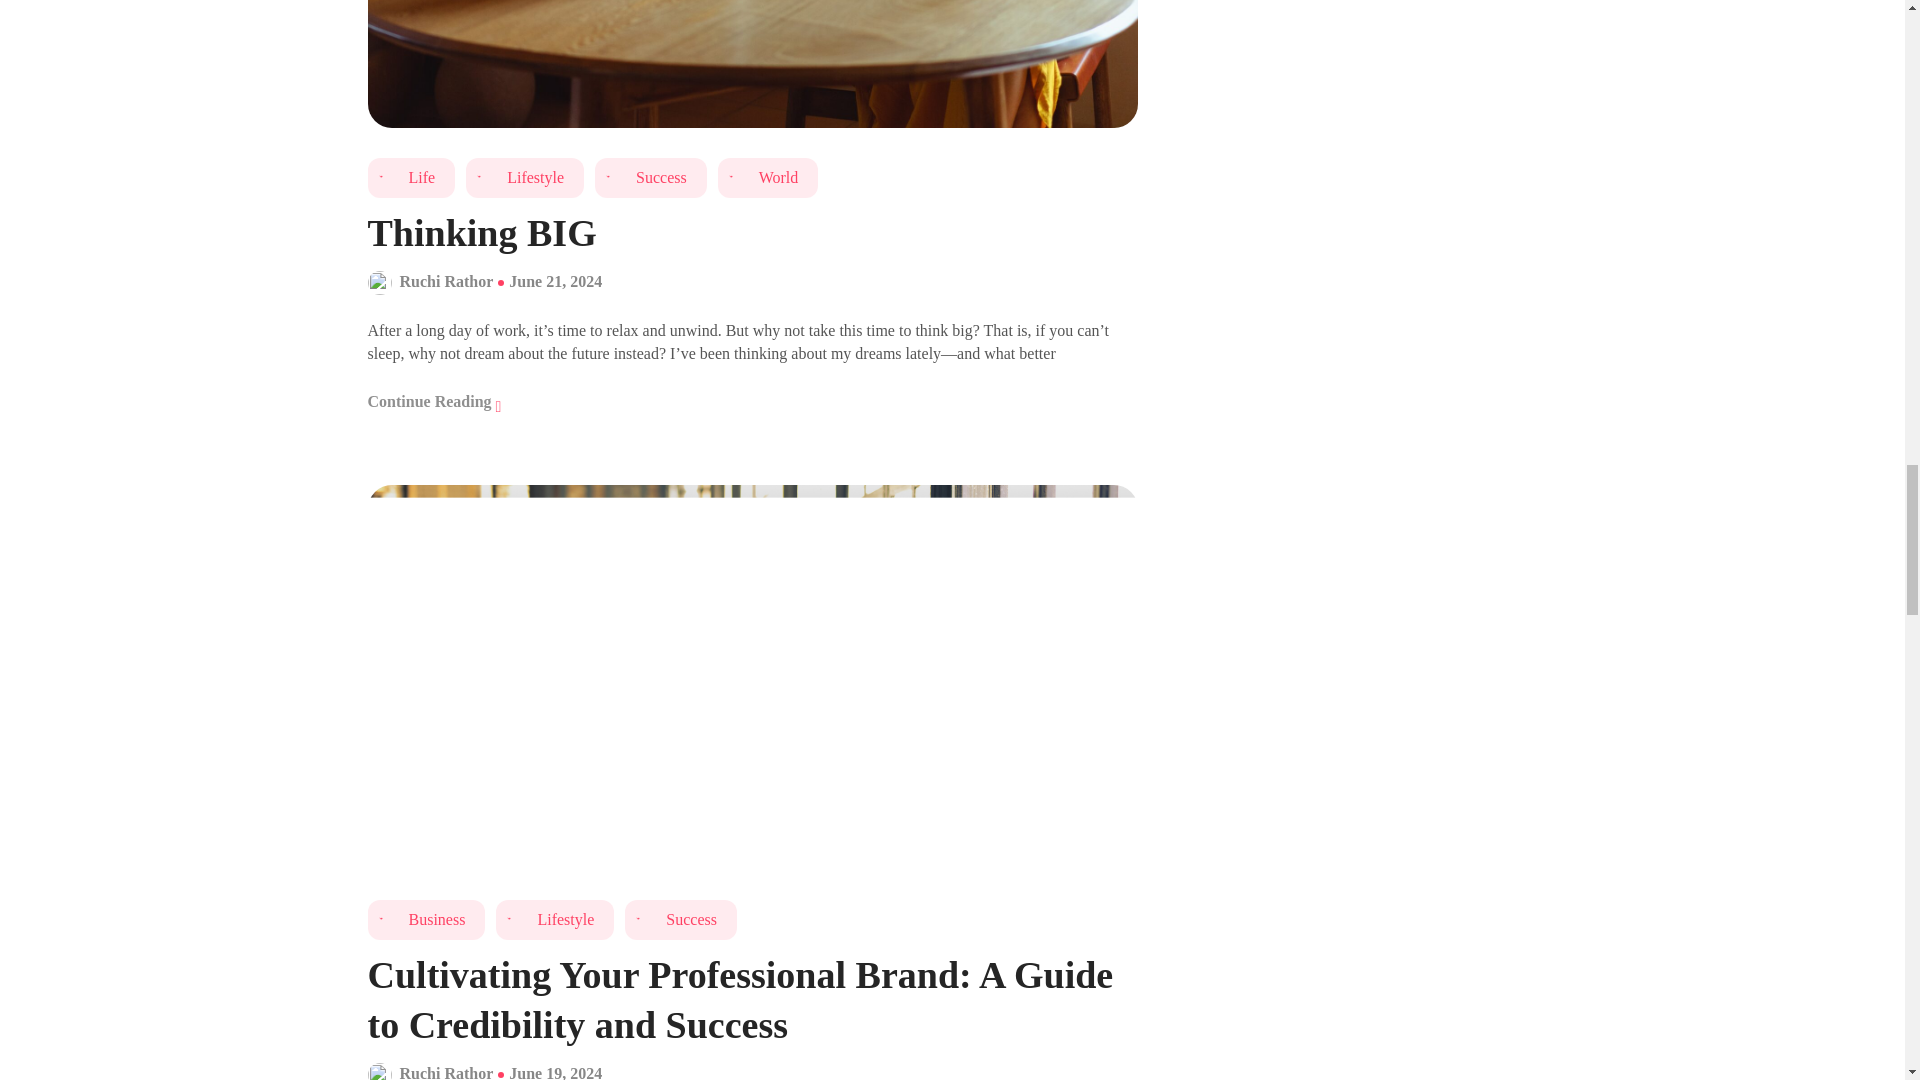  What do you see at coordinates (681, 919) in the screenshot?
I see `Success` at bounding box center [681, 919].